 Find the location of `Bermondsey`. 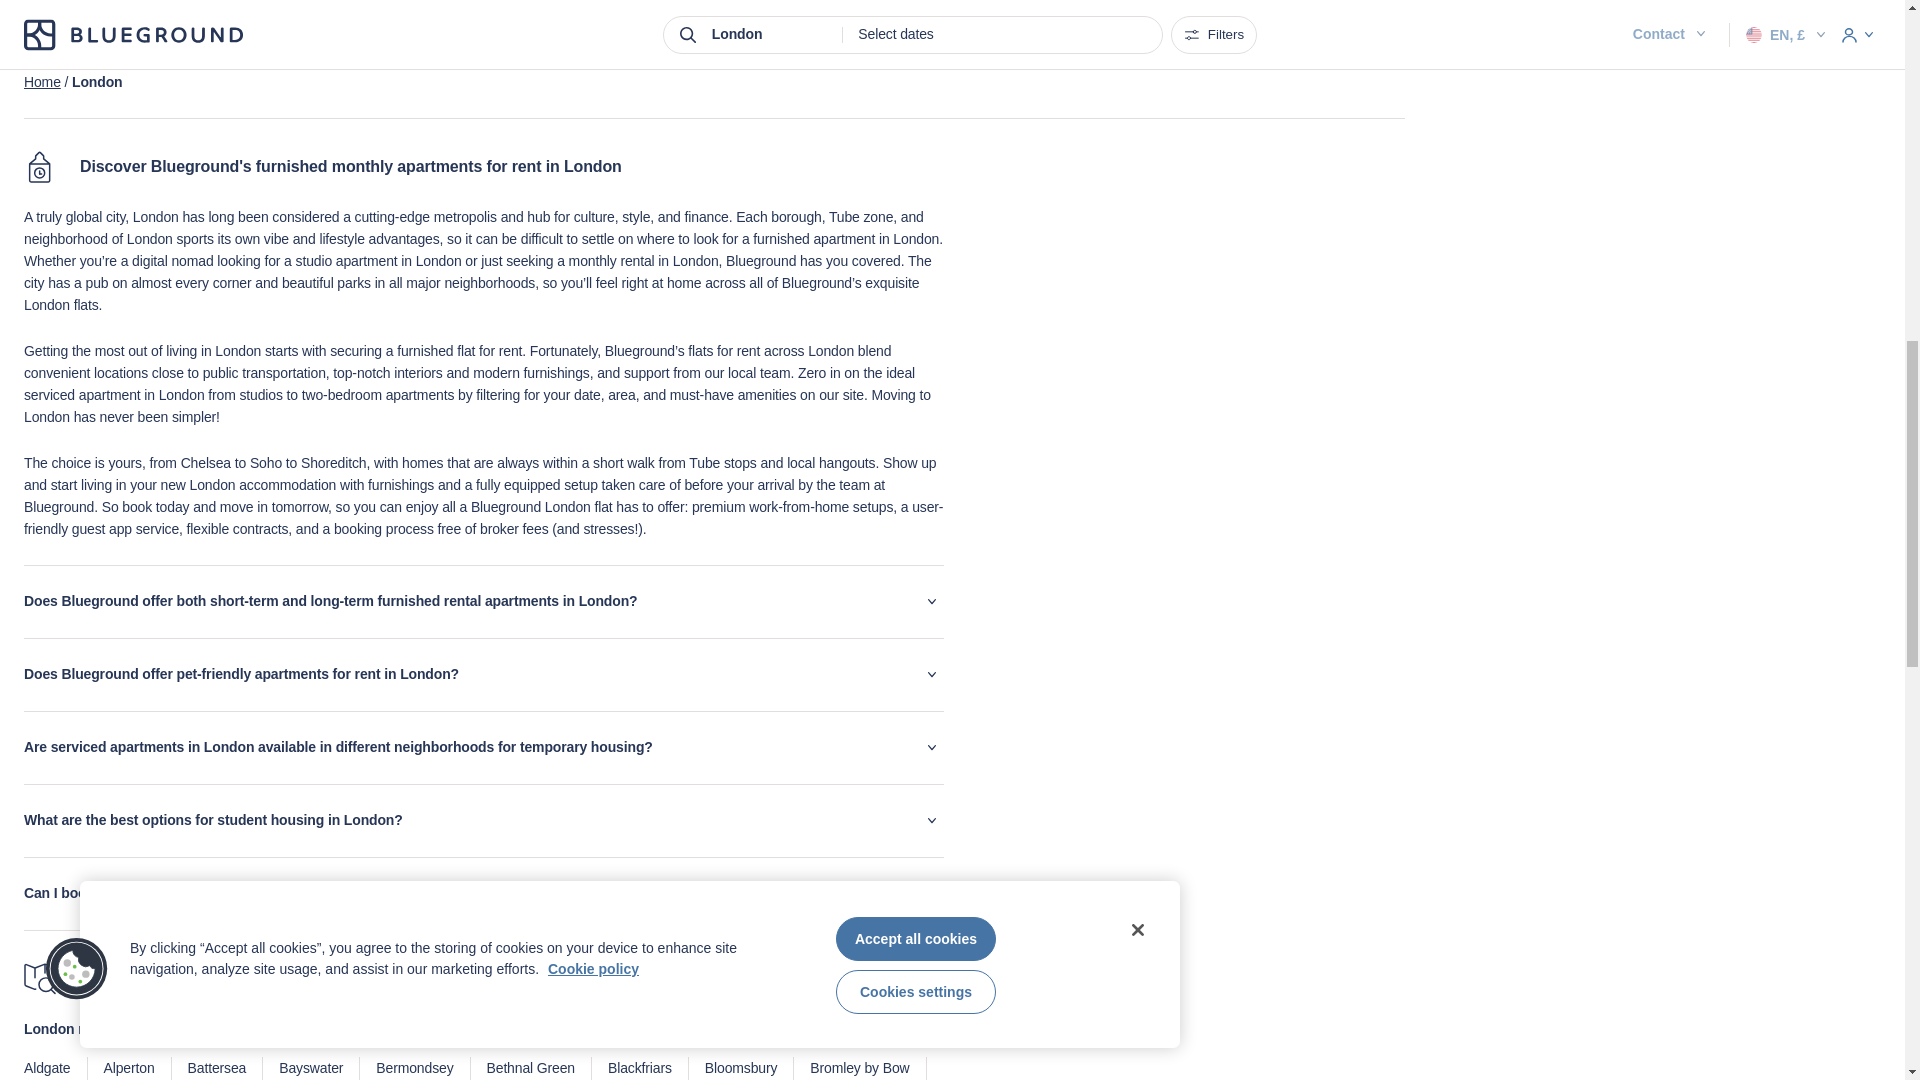

Bermondsey is located at coordinates (414, 1068).